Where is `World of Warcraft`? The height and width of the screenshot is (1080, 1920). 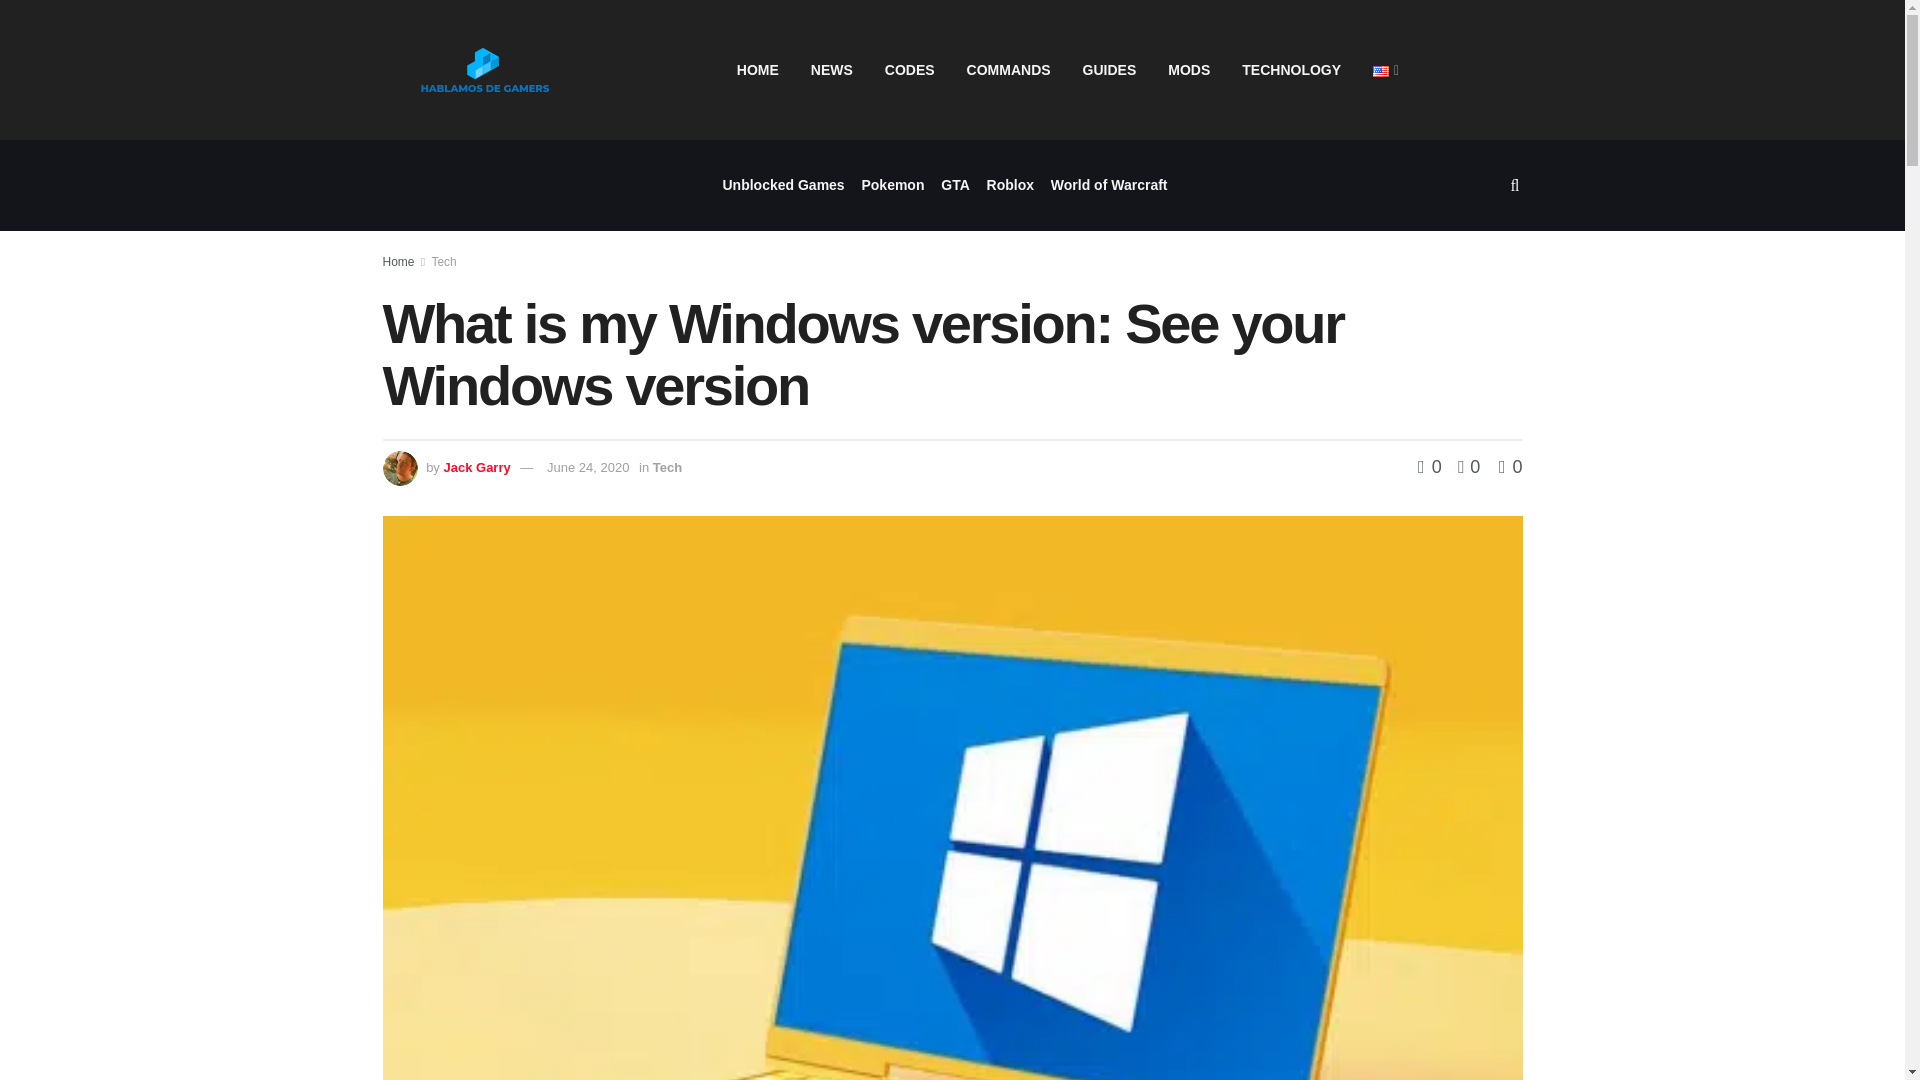
World of Warcraft is located at coordinates (1108, 186).